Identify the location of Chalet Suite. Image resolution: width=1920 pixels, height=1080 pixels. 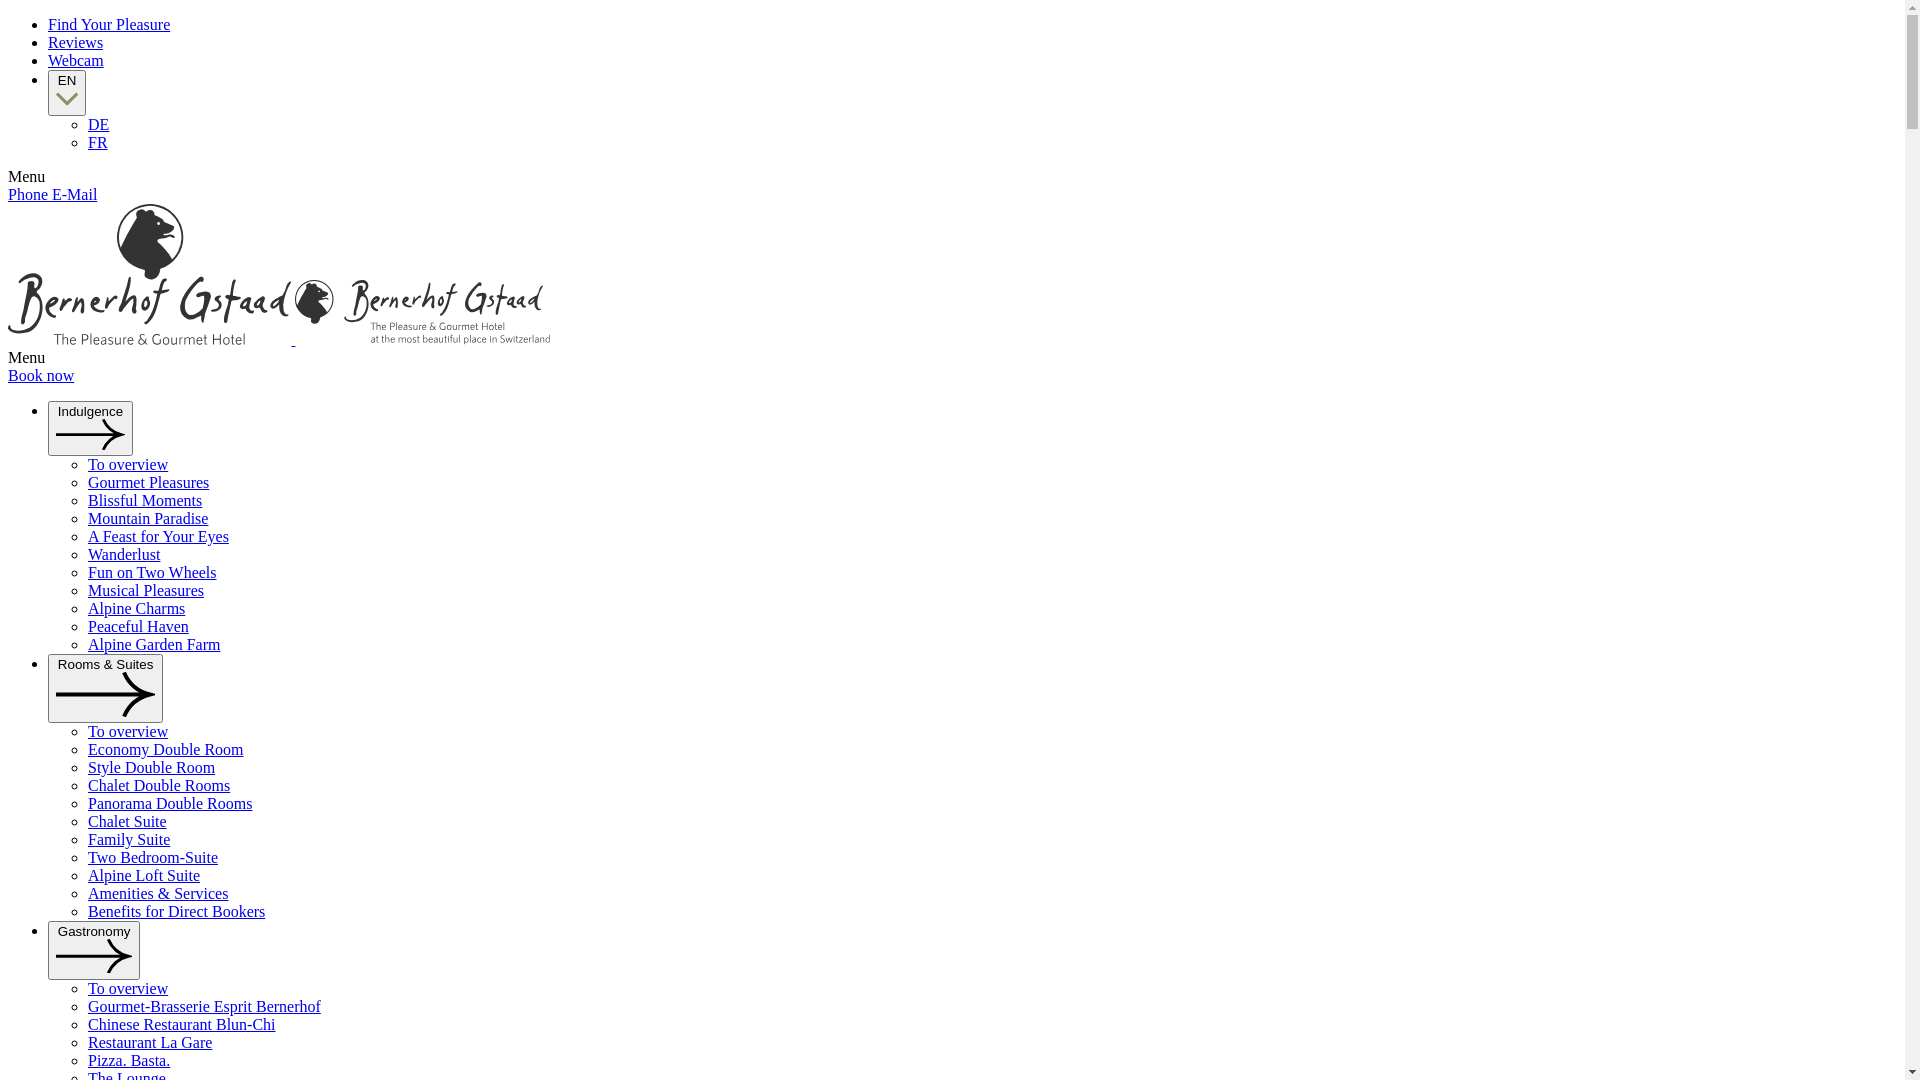
(128, 822).